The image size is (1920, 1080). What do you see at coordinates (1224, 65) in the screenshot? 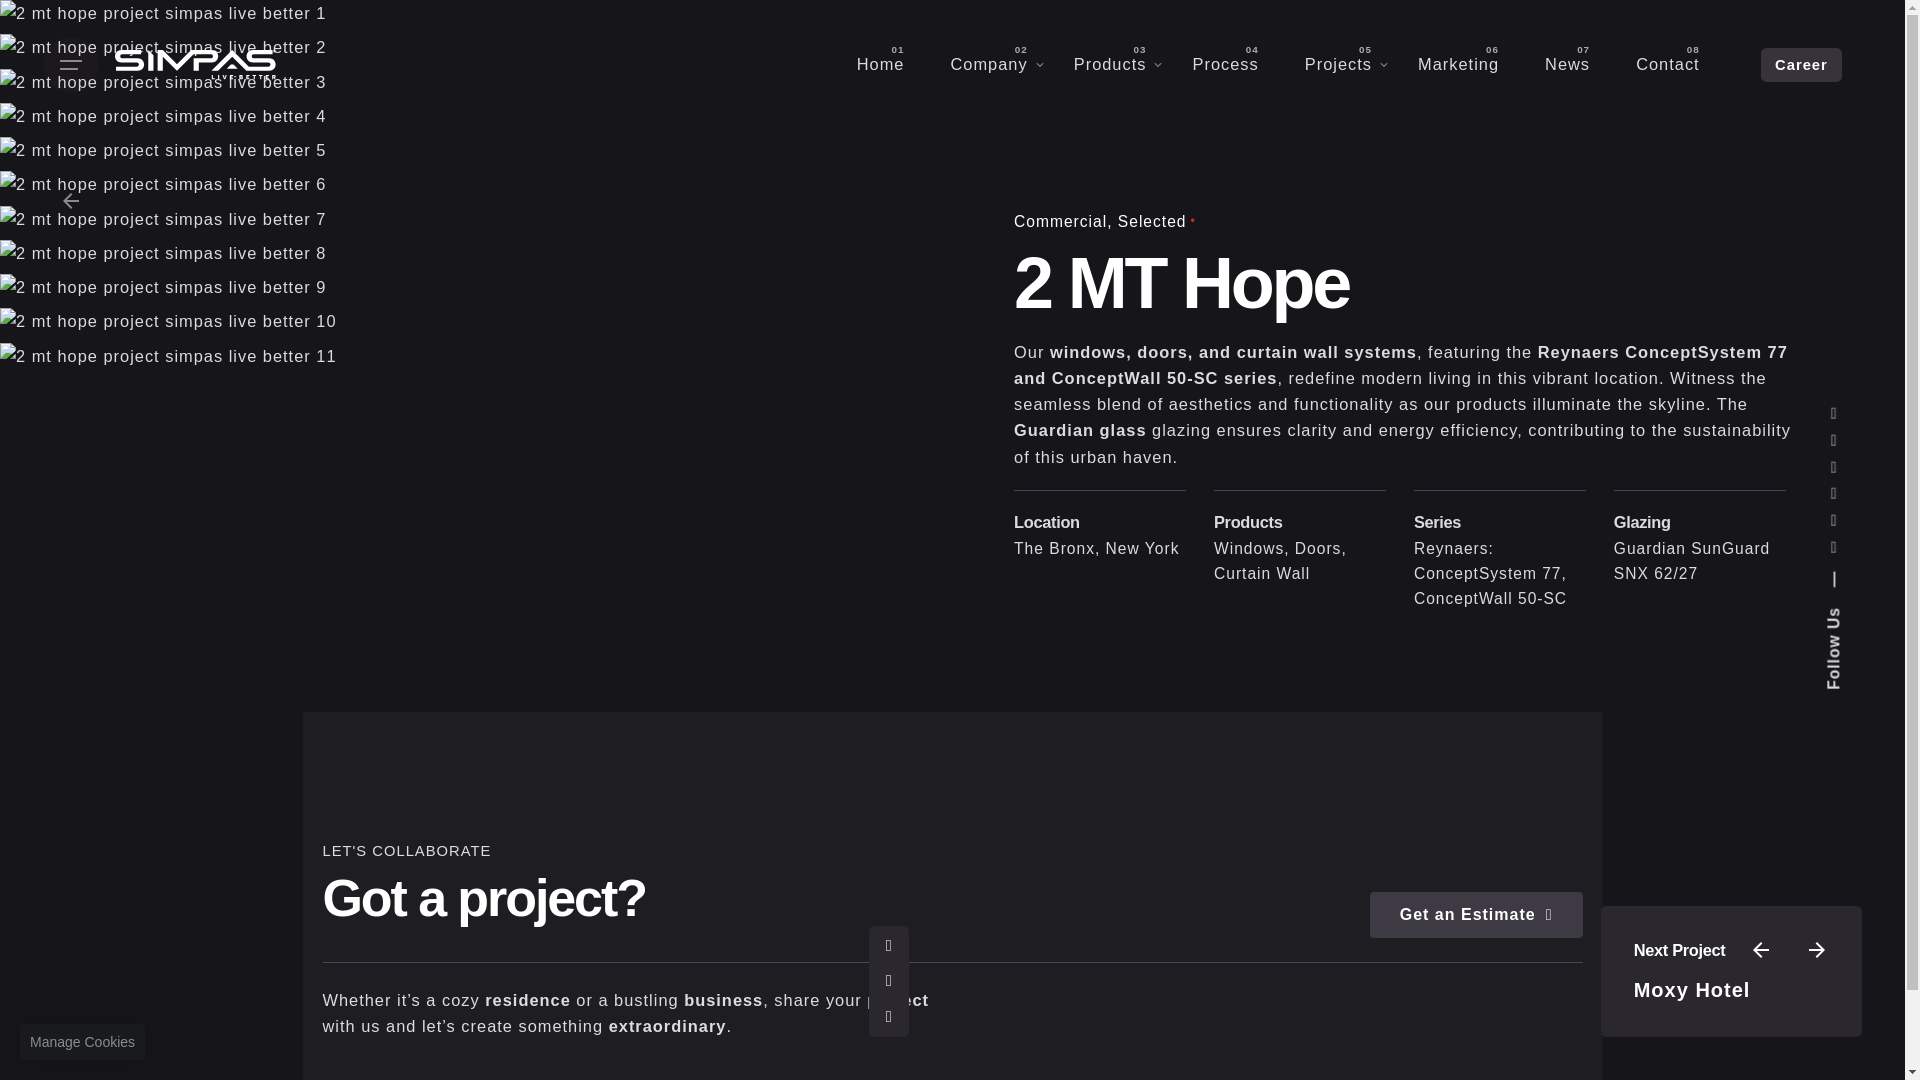
I see `Process` at bounding box center [1224, 65].